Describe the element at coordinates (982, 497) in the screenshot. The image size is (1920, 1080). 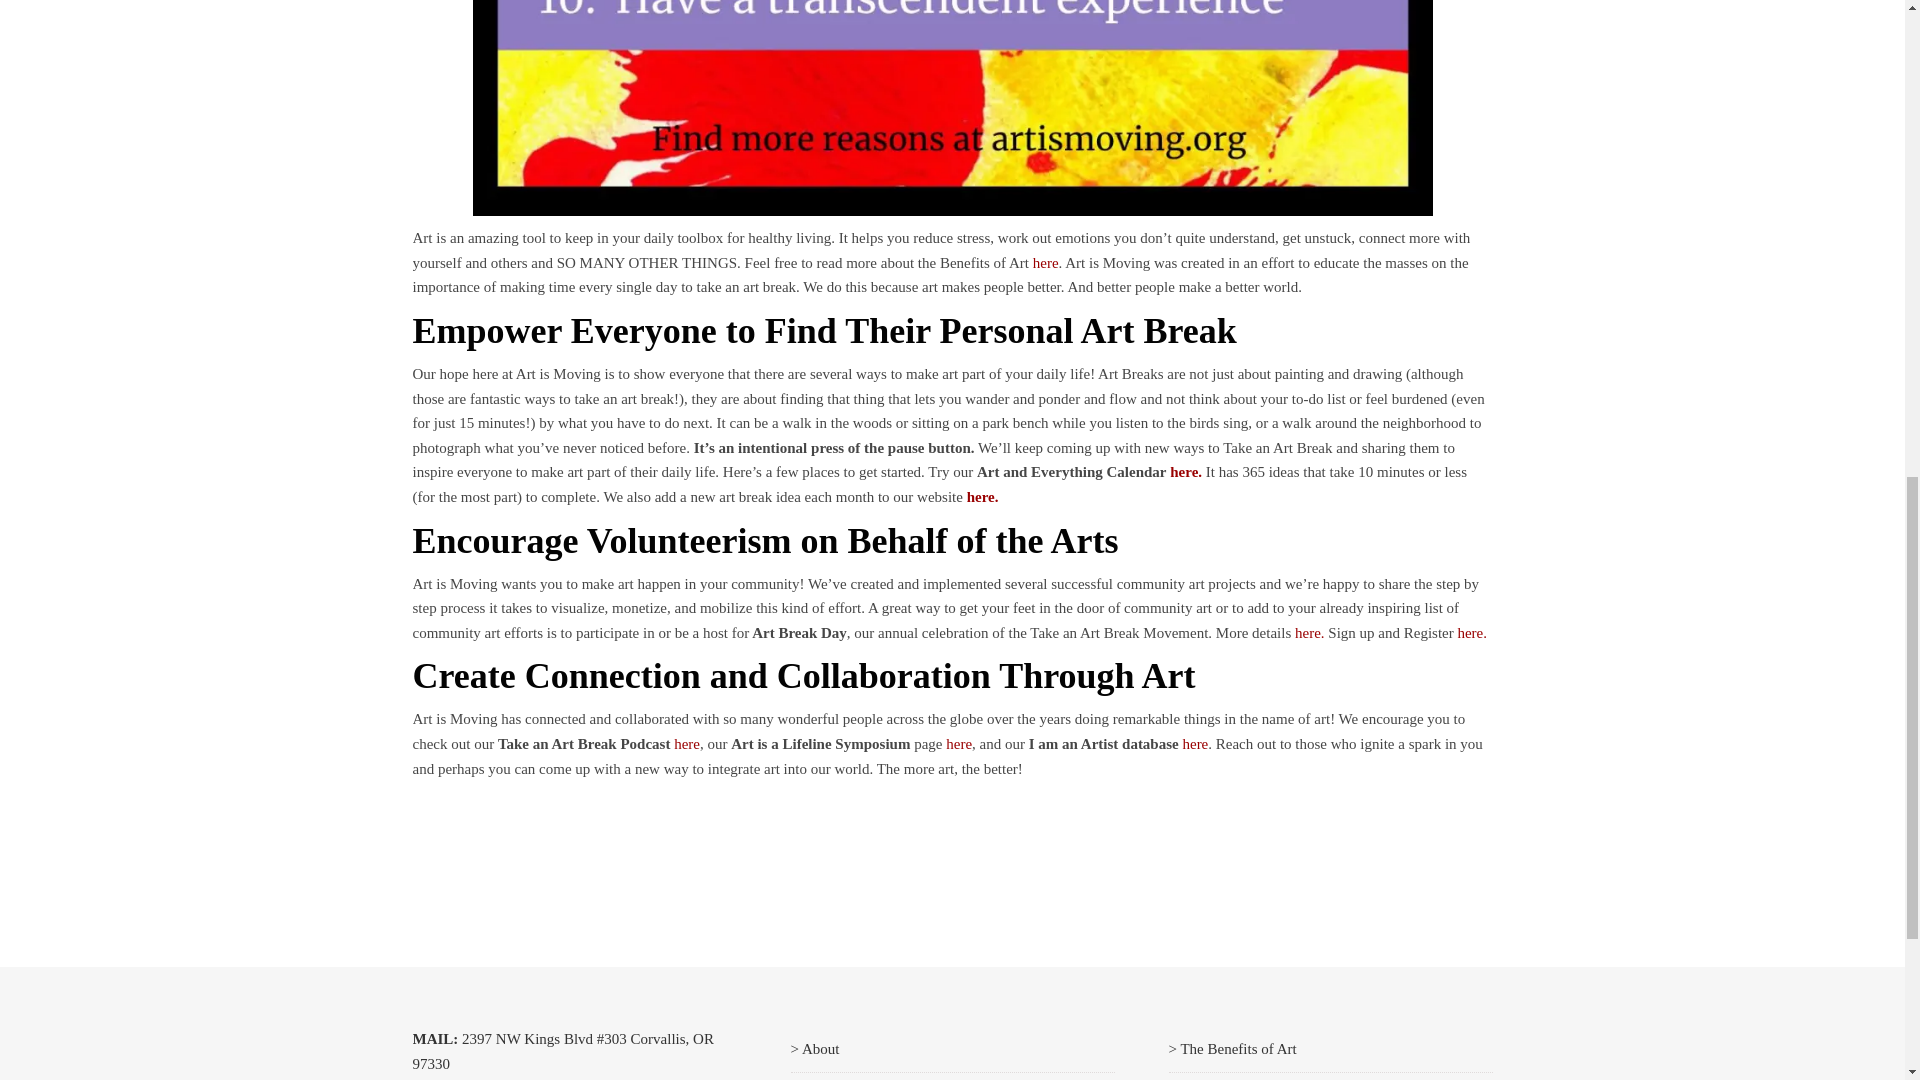
I see `here.` at that location.